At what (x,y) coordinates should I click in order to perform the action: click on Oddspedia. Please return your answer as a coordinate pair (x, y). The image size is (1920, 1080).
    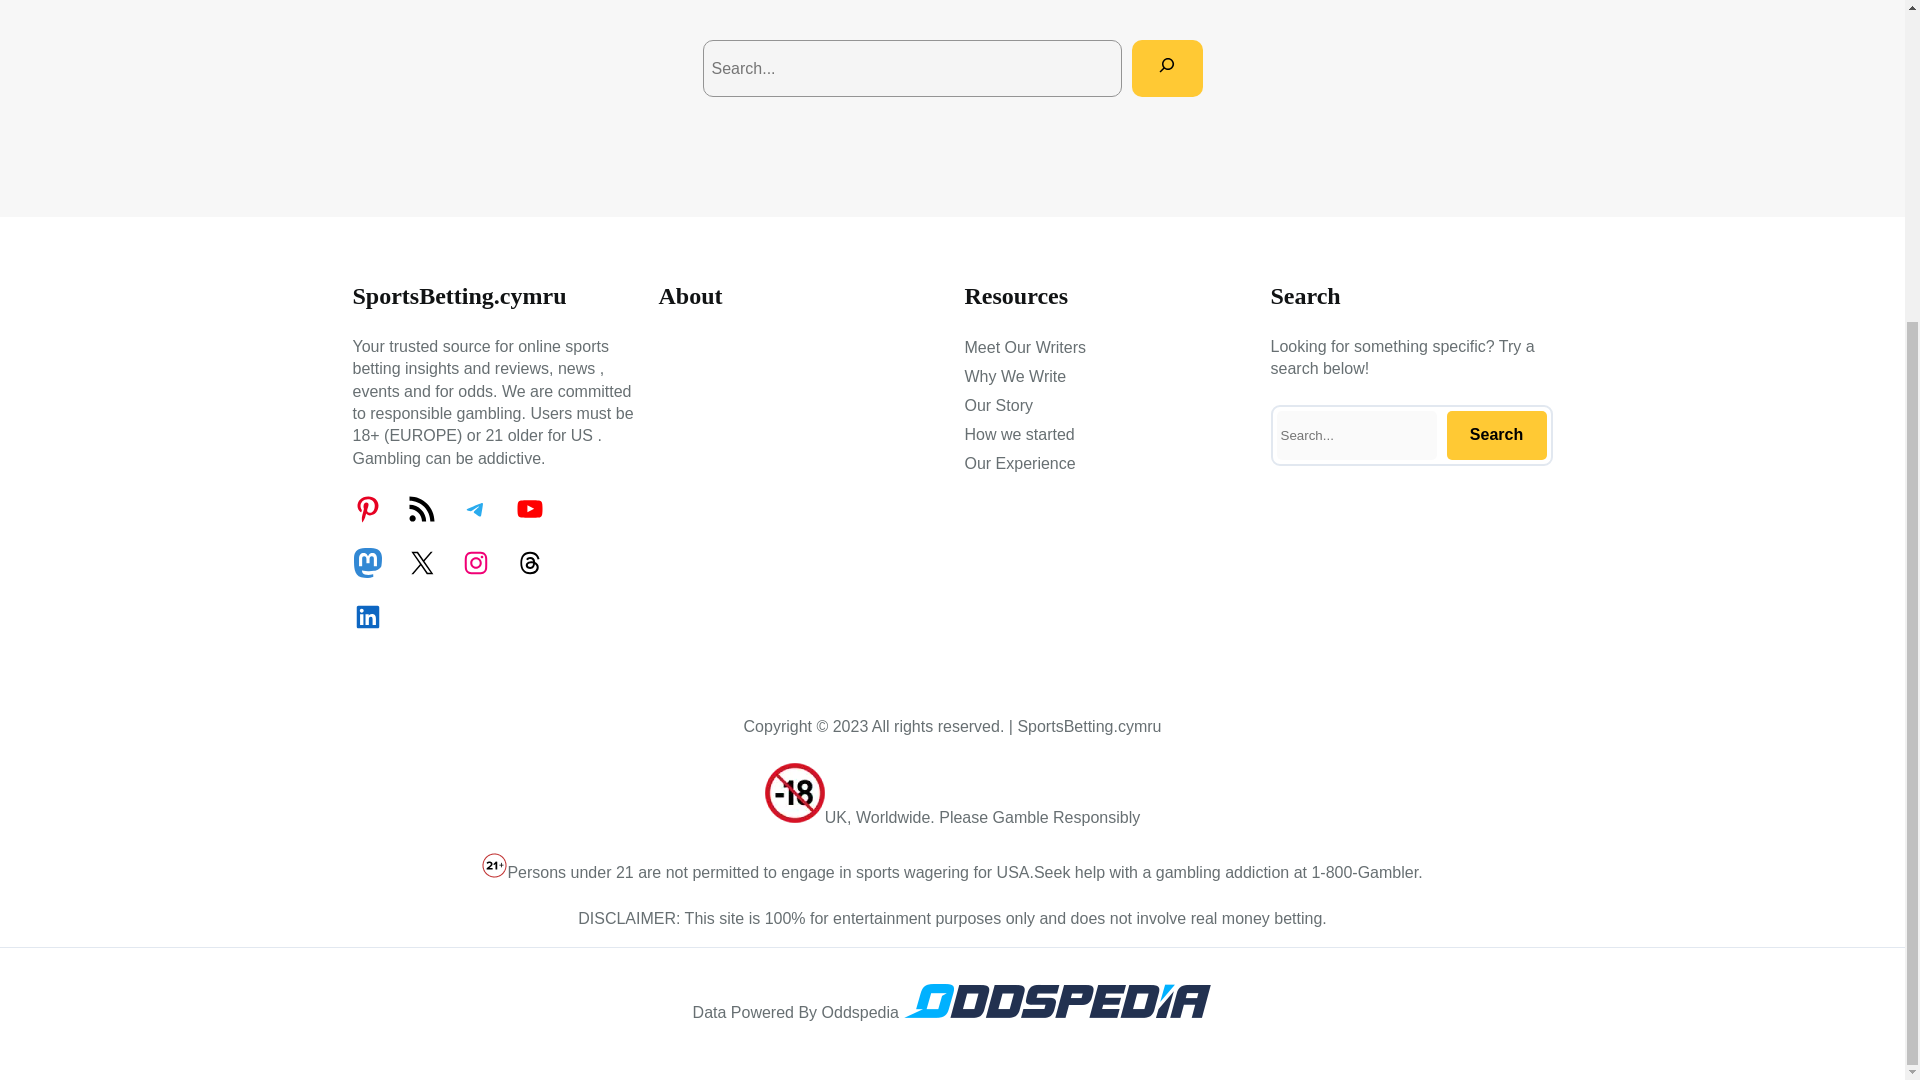
    Looking at the image, I should click on (1056, 1012).